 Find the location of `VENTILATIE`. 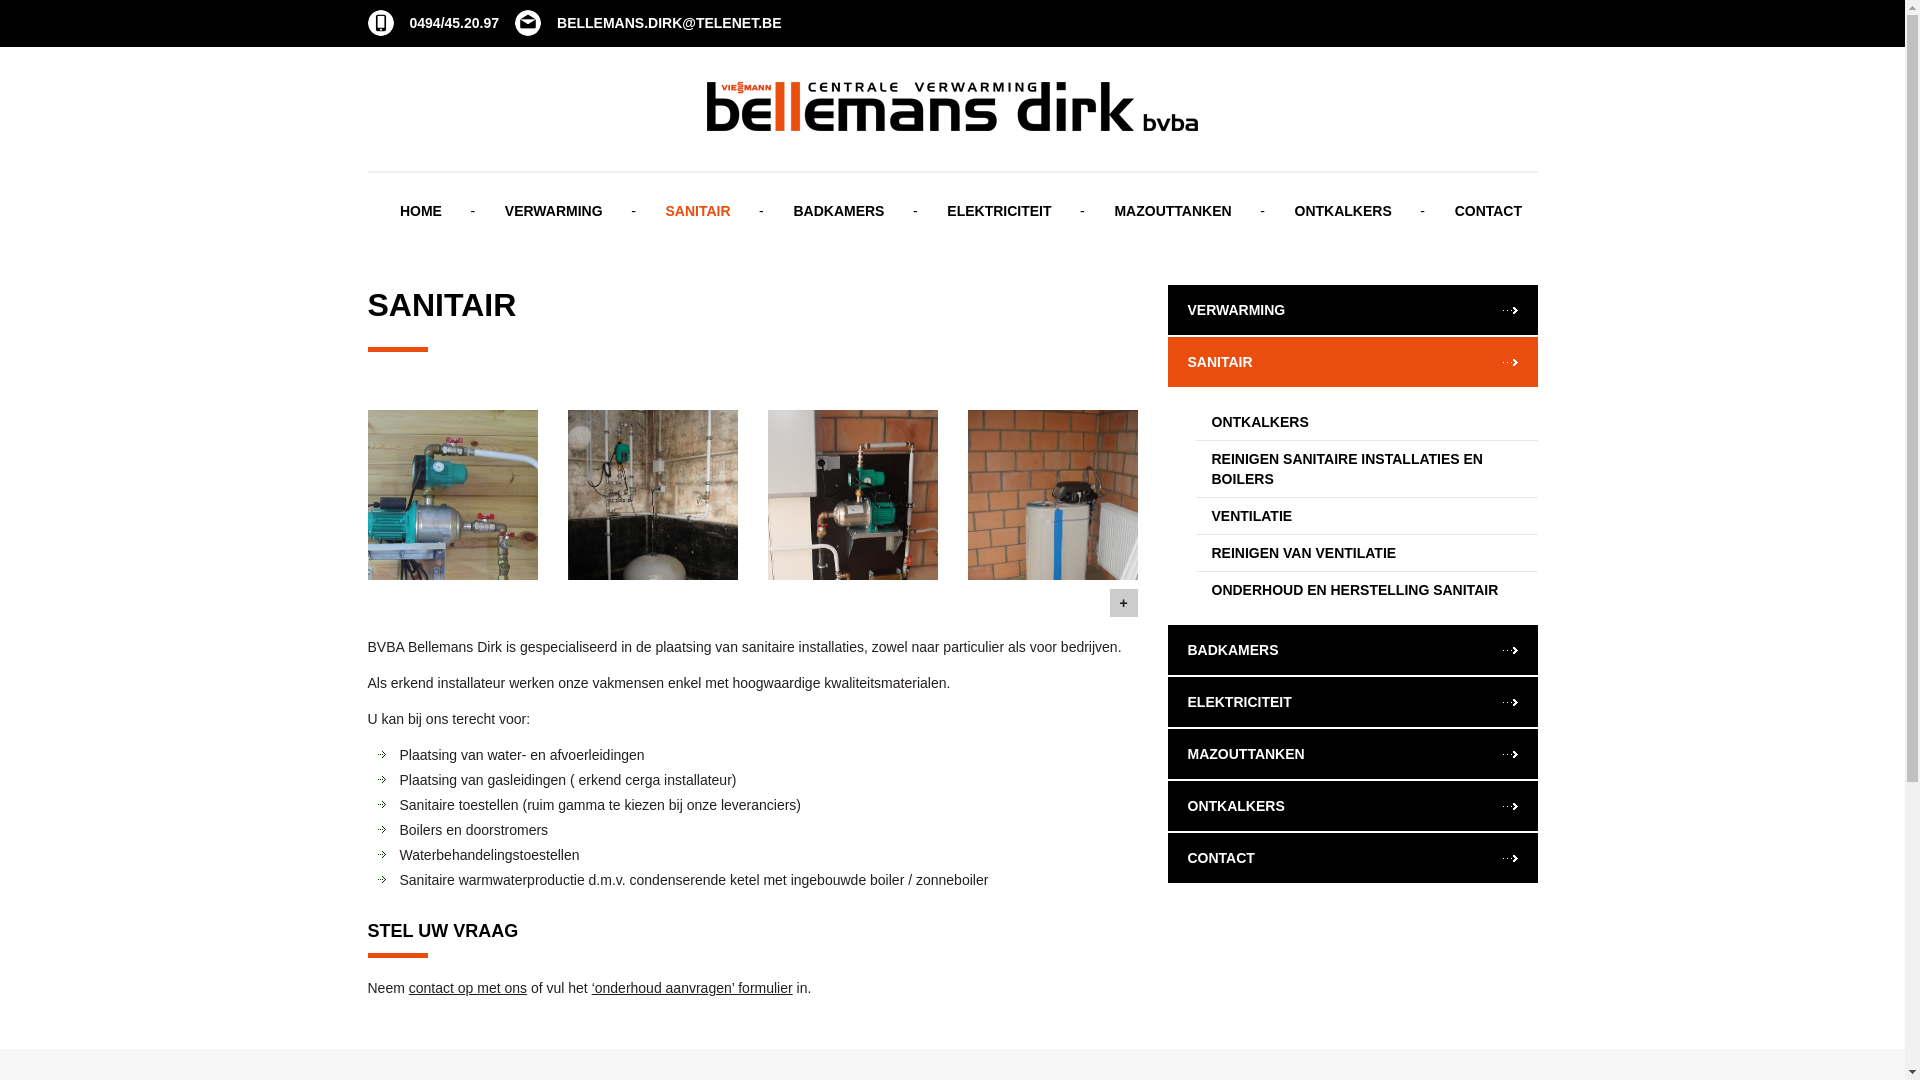

VENTILATIE is located at coordinates (1367, 516).